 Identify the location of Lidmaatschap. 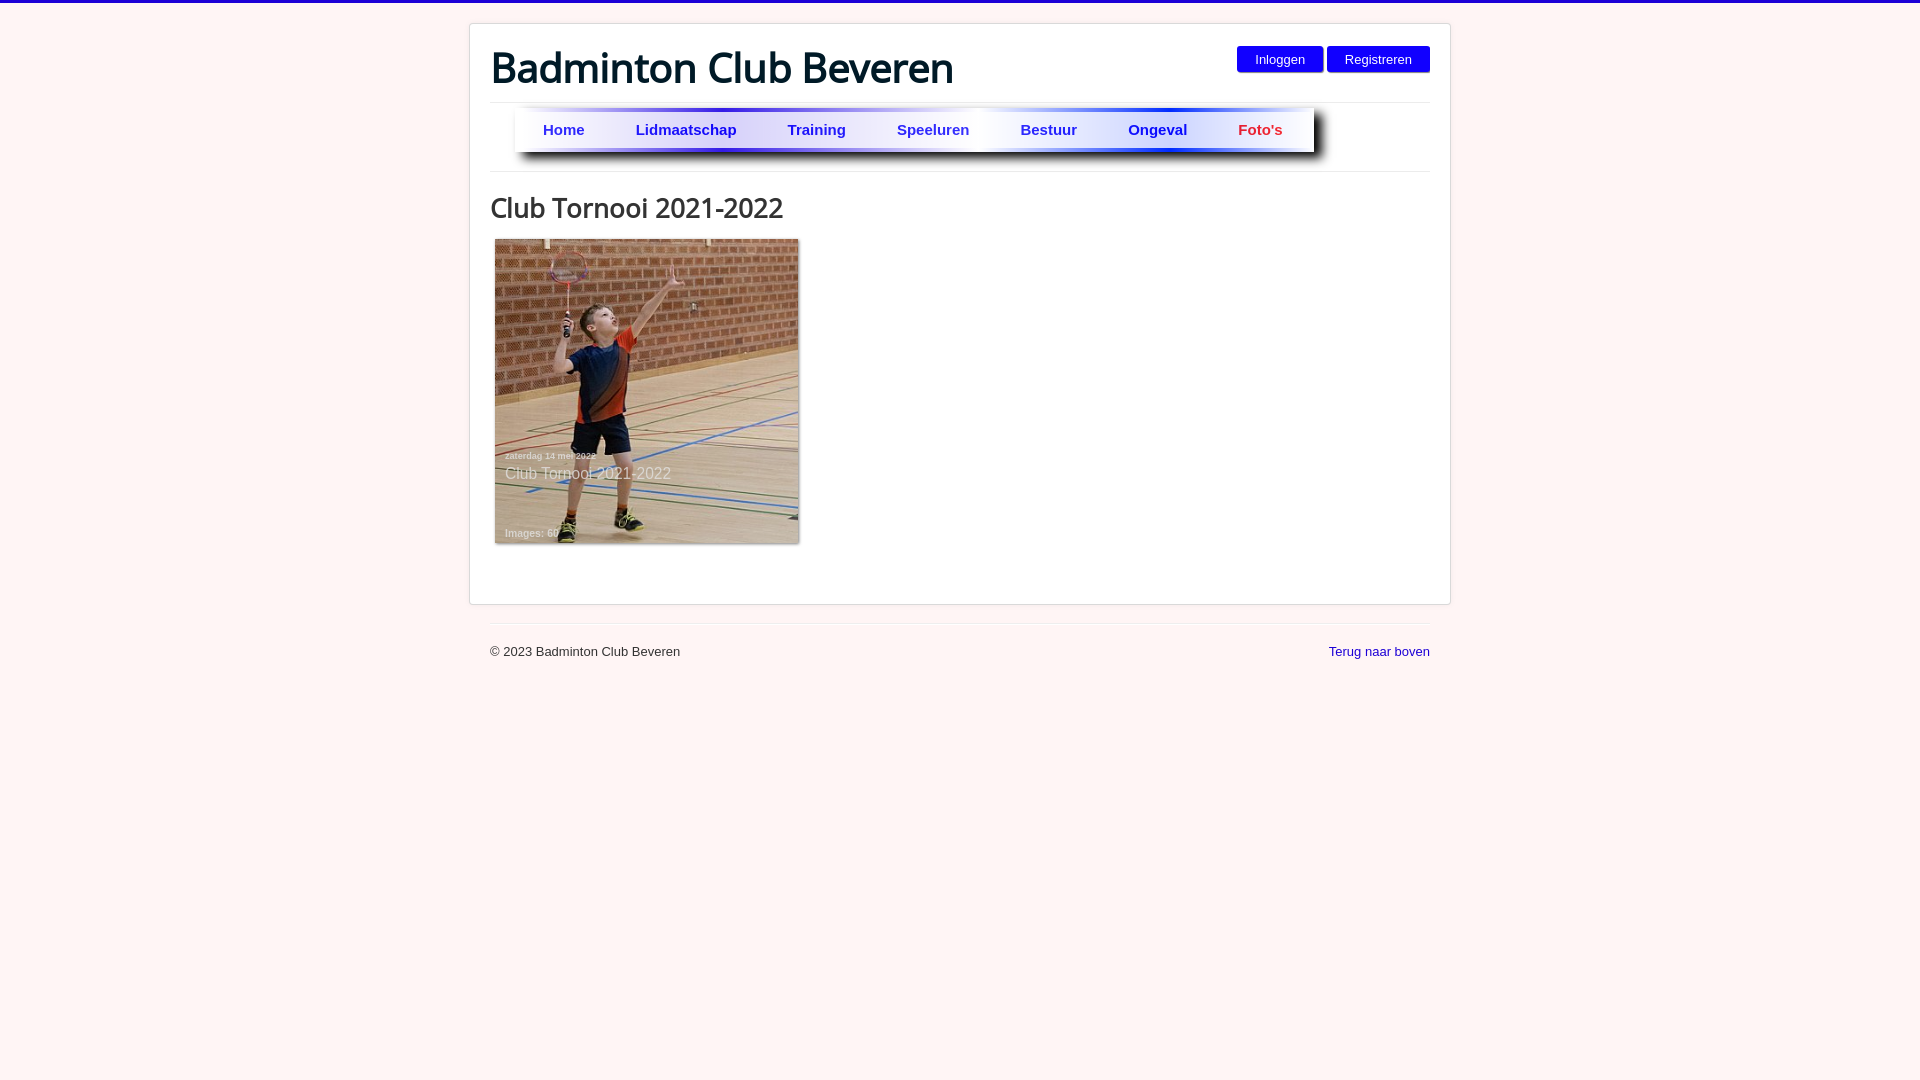
(688, 130).